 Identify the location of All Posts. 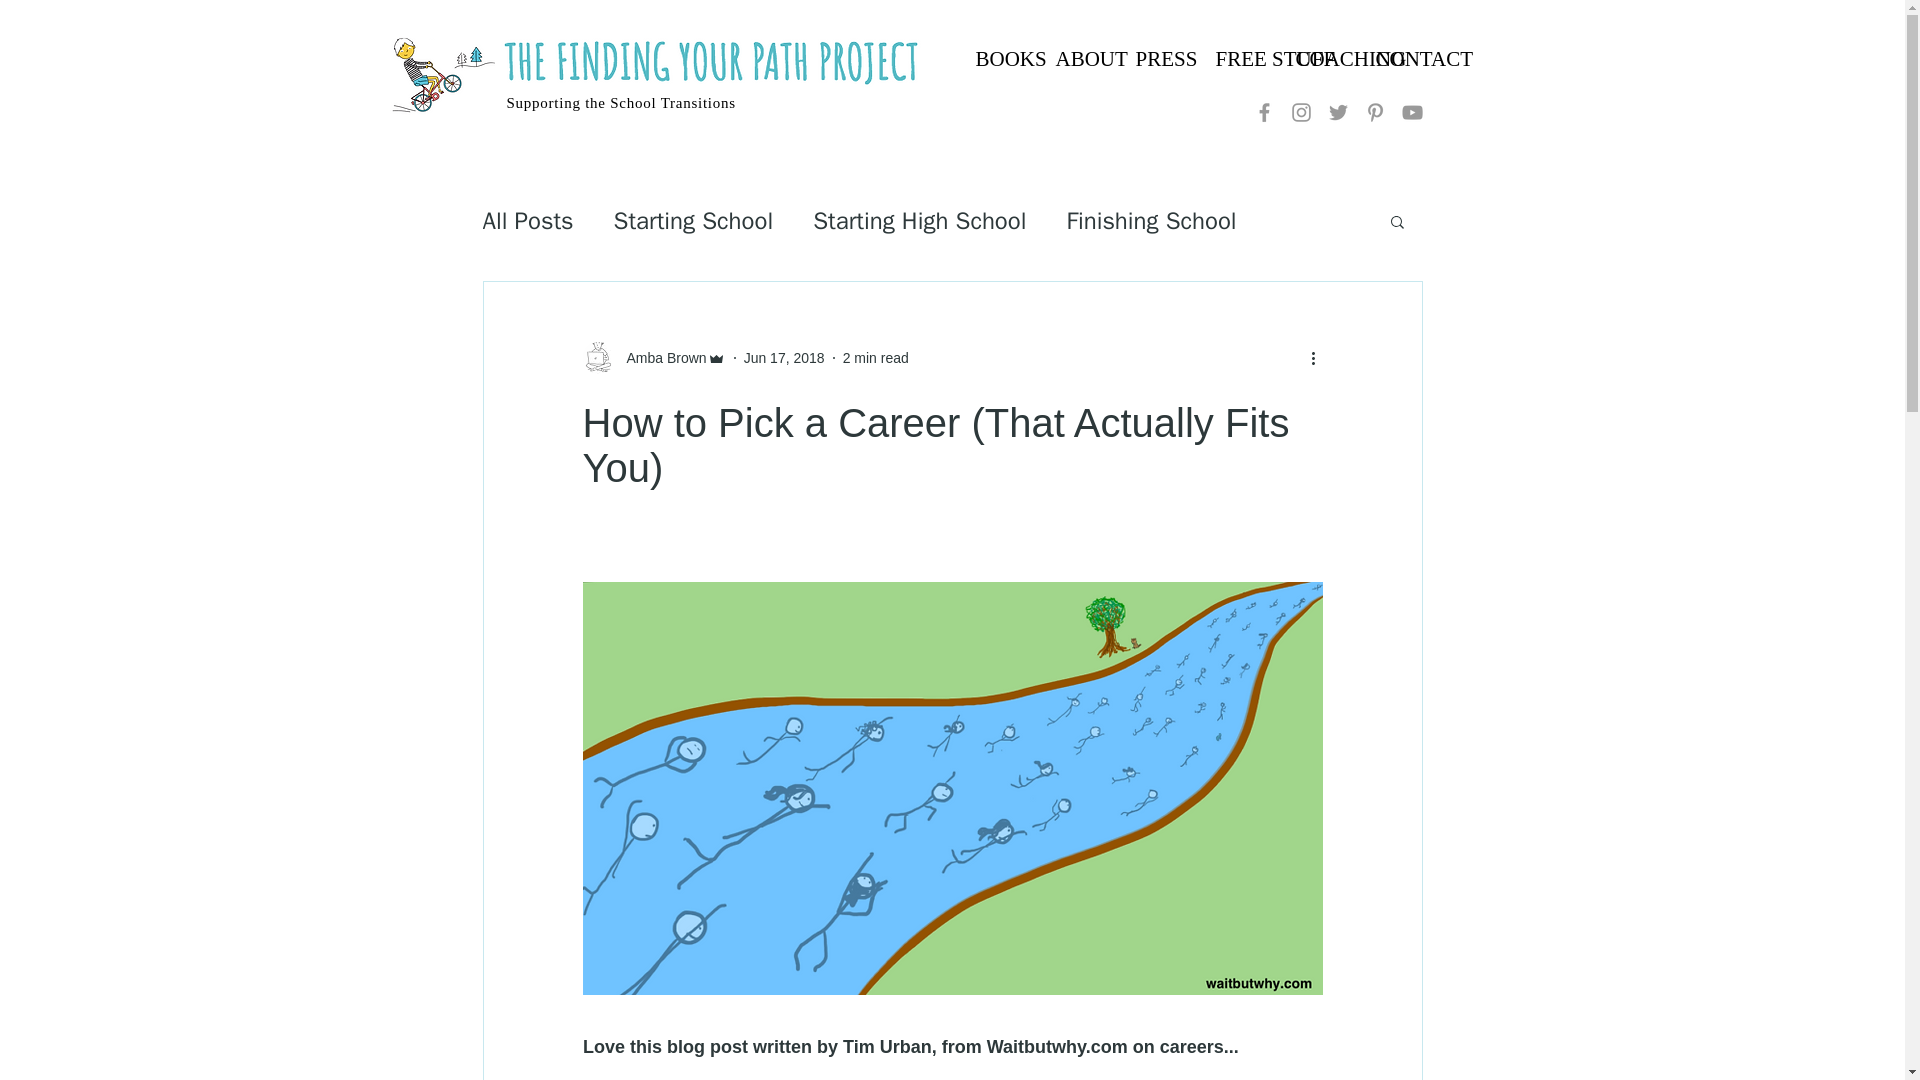
(526, 220).